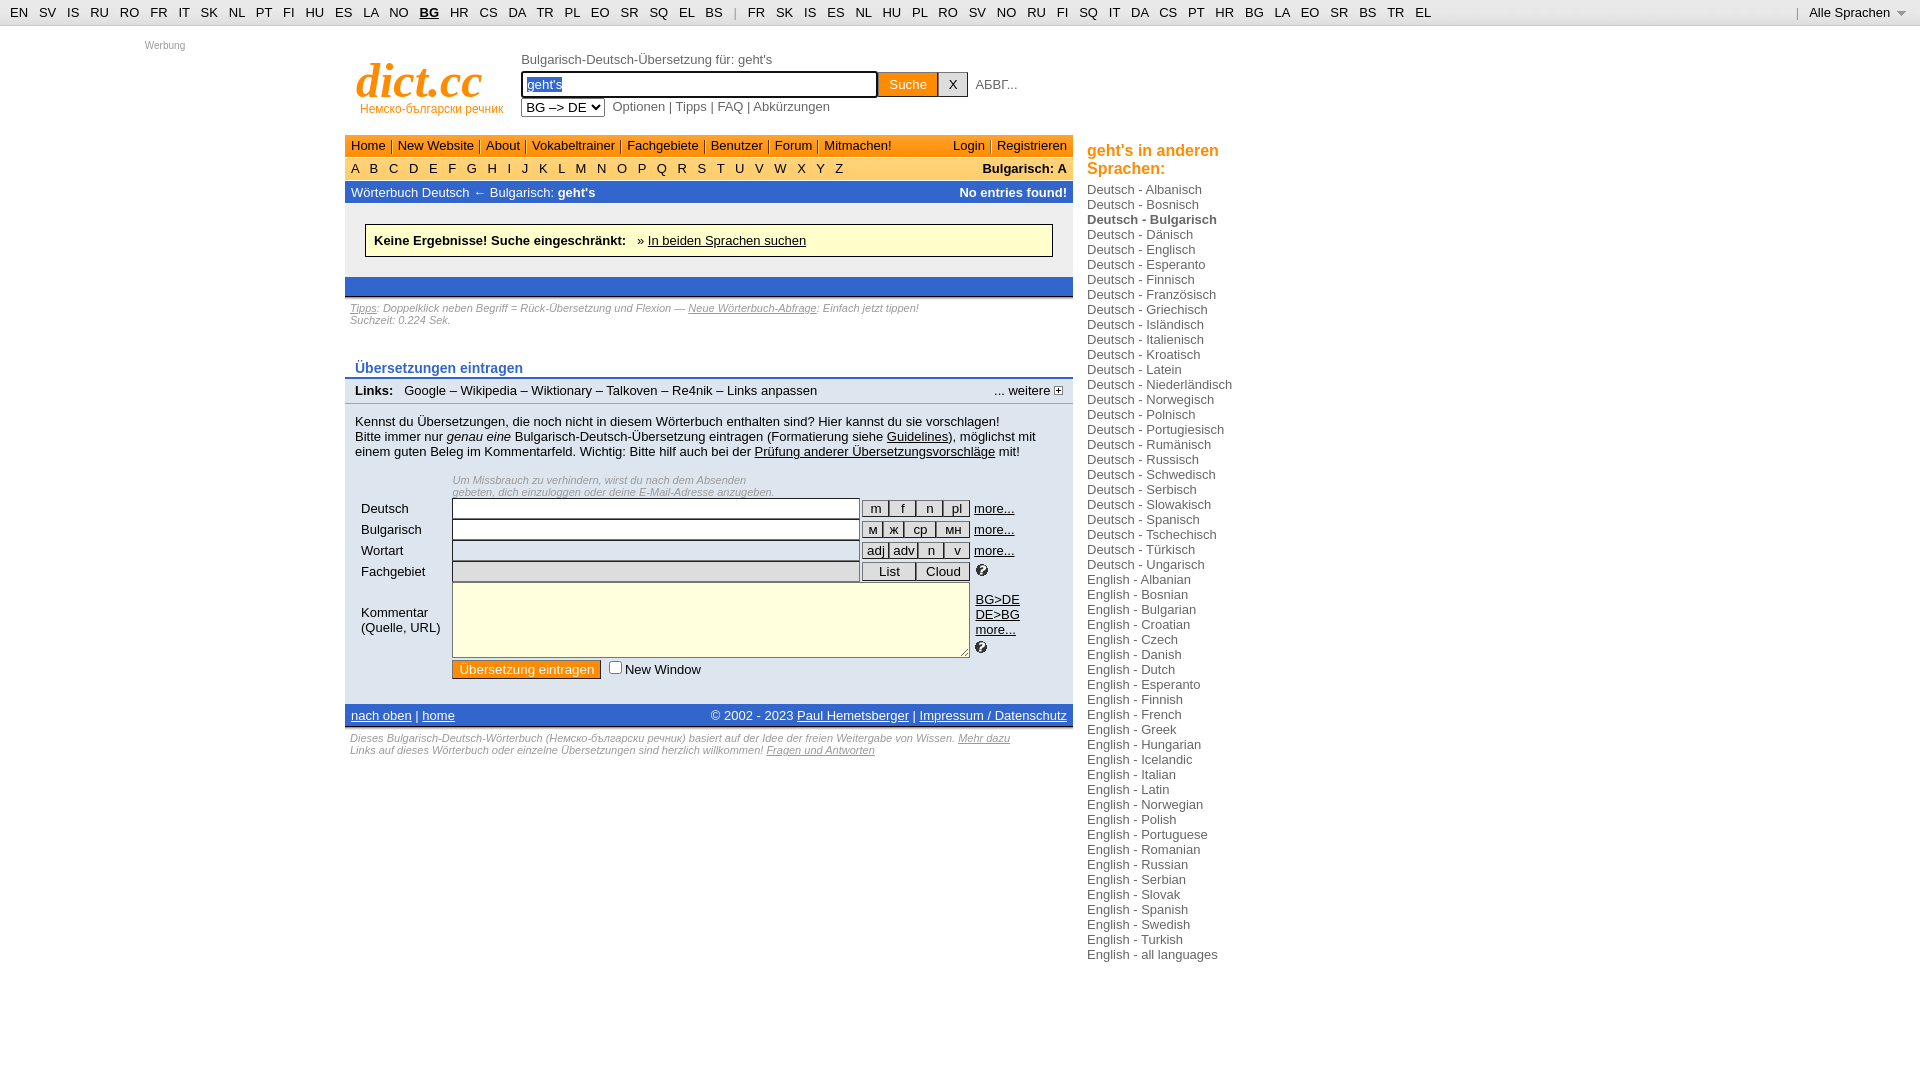  What do you see at coordinates (1140, 760) in the screenshot?
I see `English - Icelandic` at bounding box center [1140, 760].